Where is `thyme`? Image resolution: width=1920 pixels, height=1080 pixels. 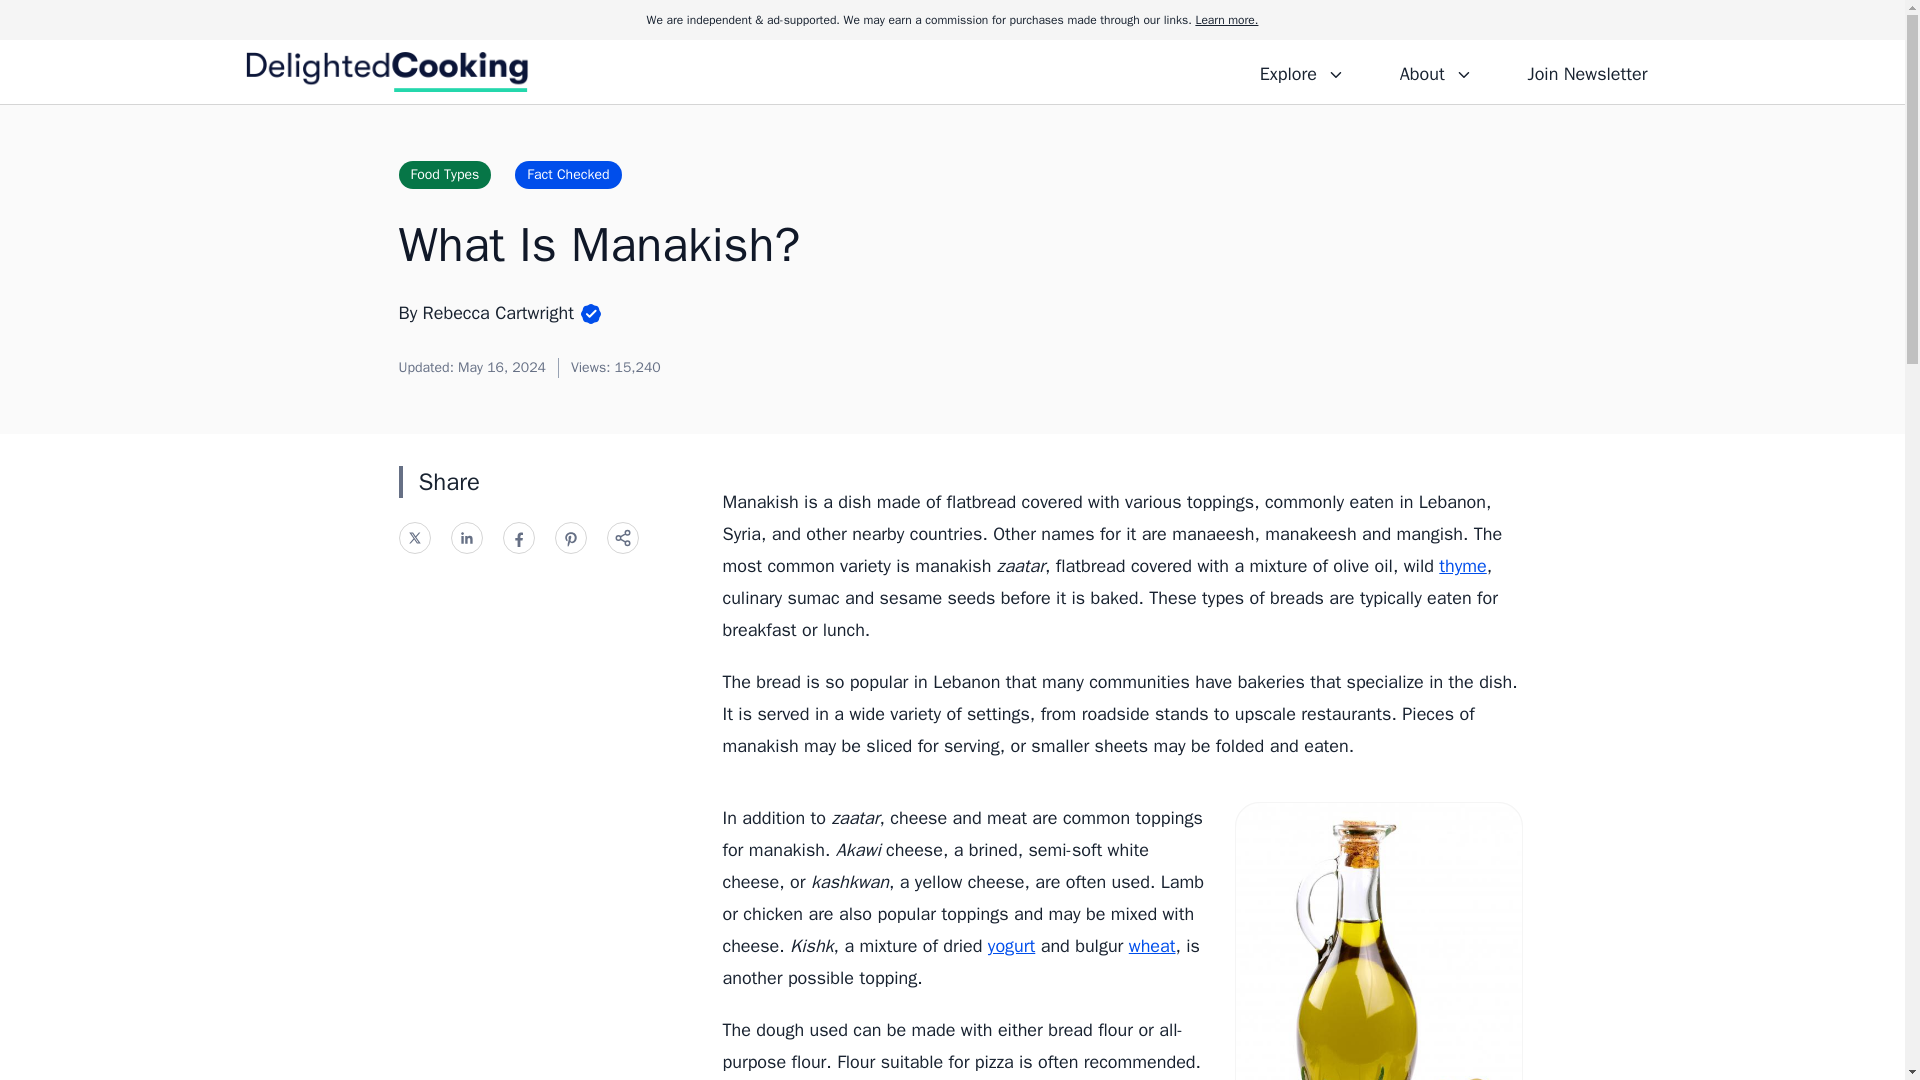
thyme is located at coordinates (1462, 566).